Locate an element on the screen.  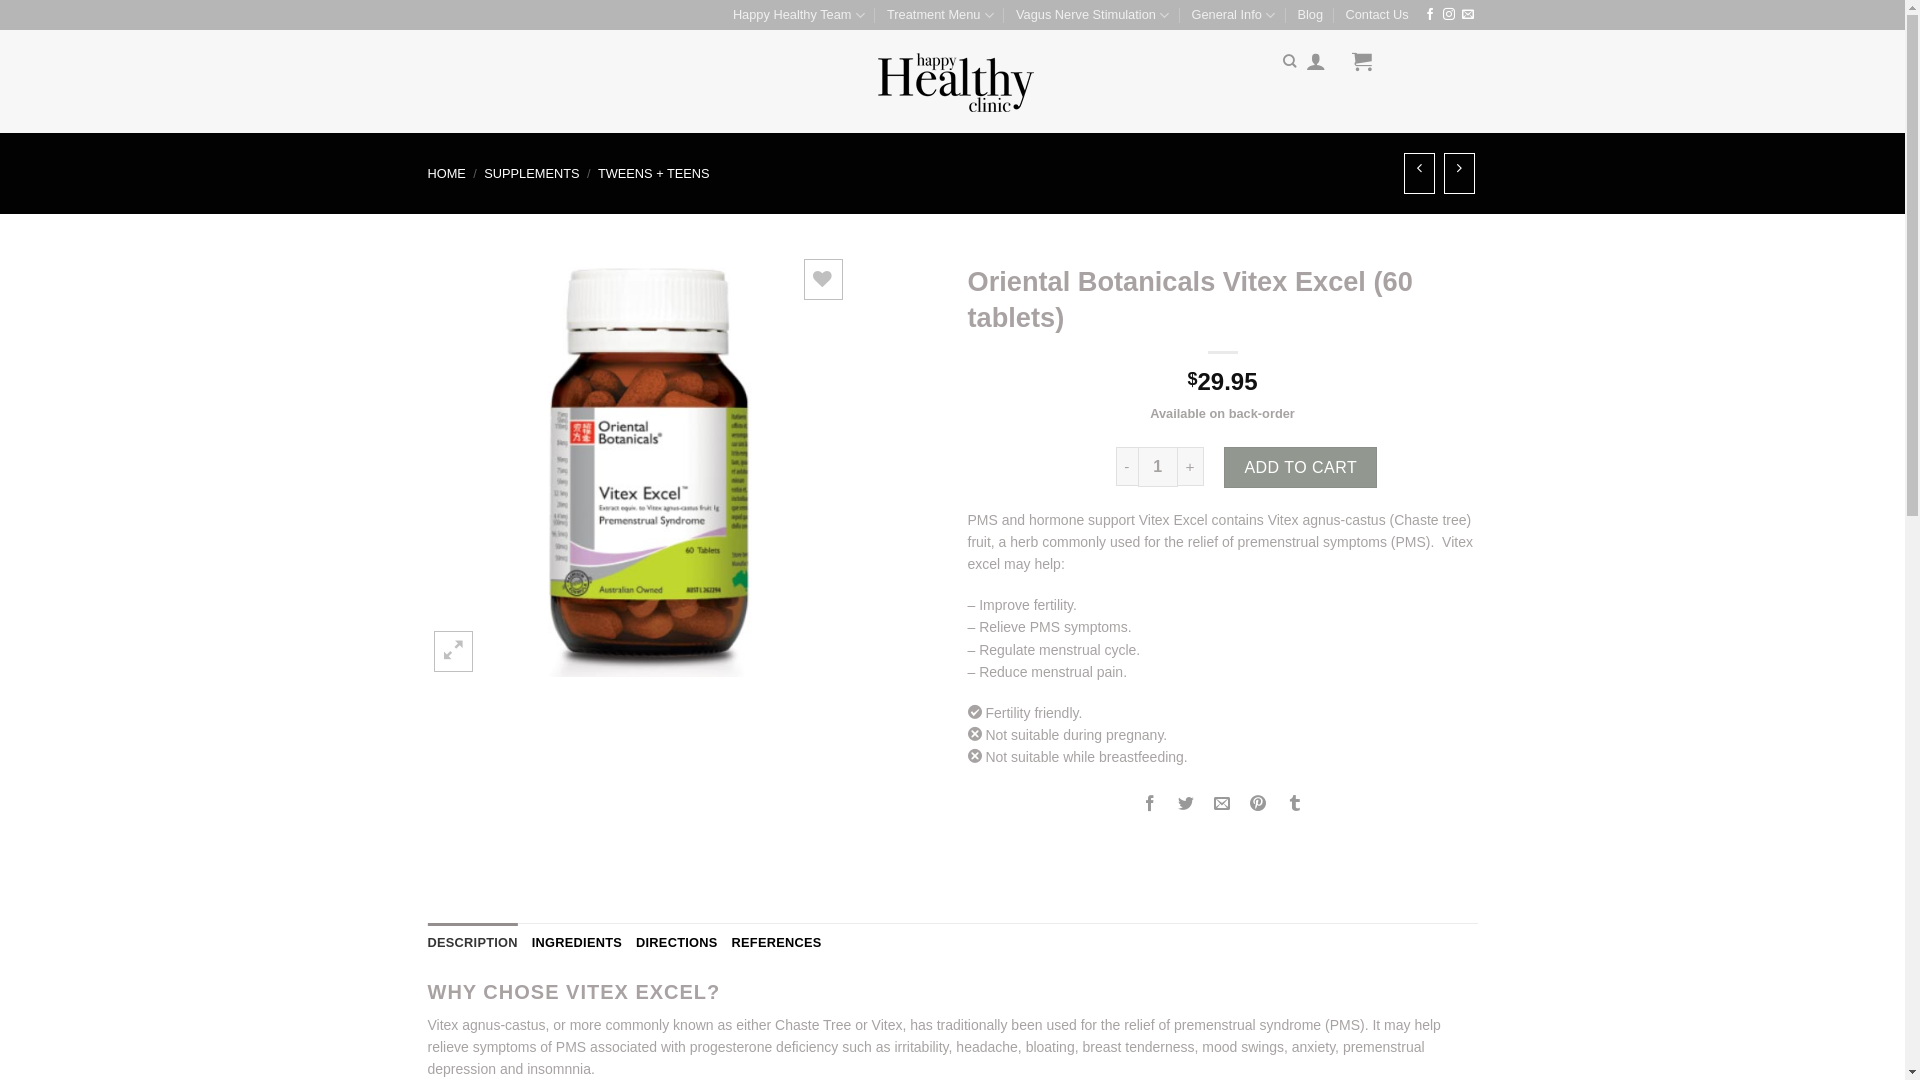
Pin on Pinterest is located at coordinates (1258, 808).